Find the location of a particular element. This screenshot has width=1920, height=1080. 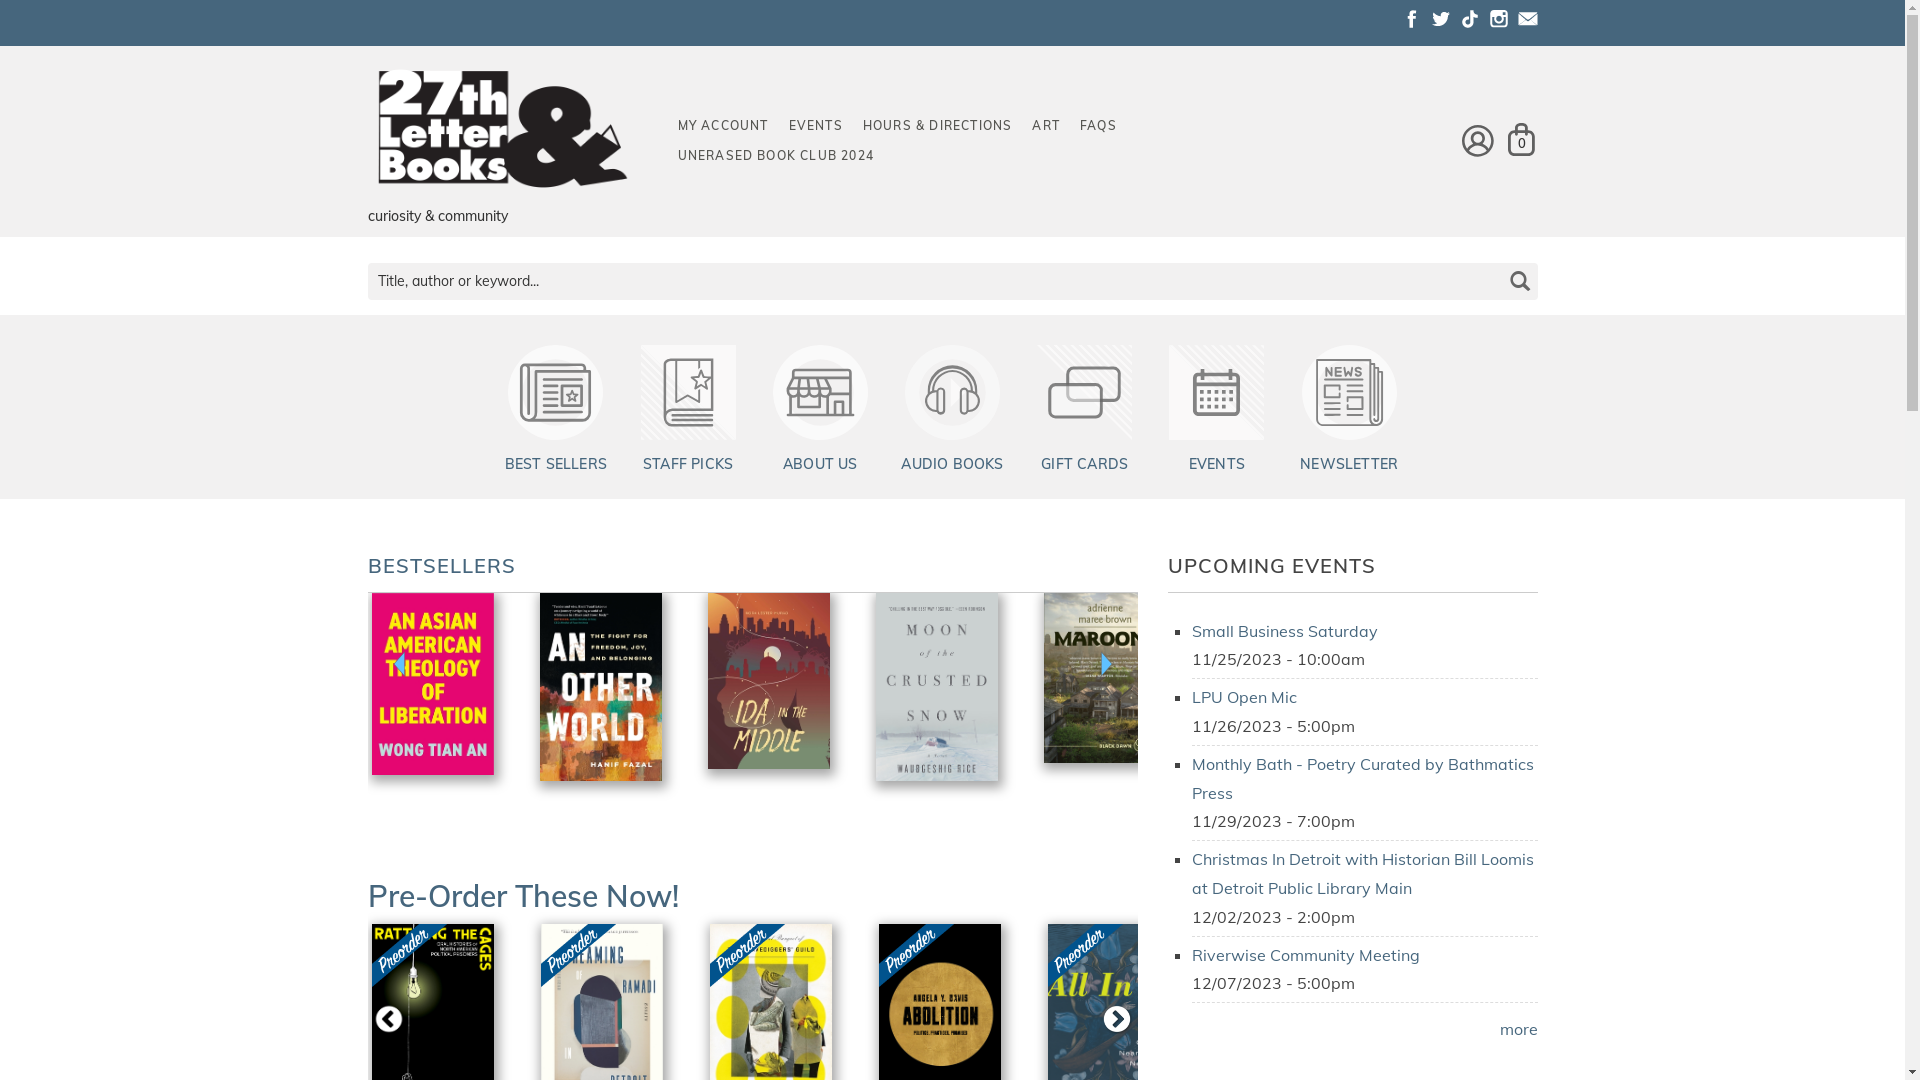

UNERASED BOOK CLUB 2024 is located at coordinates (776, 156).